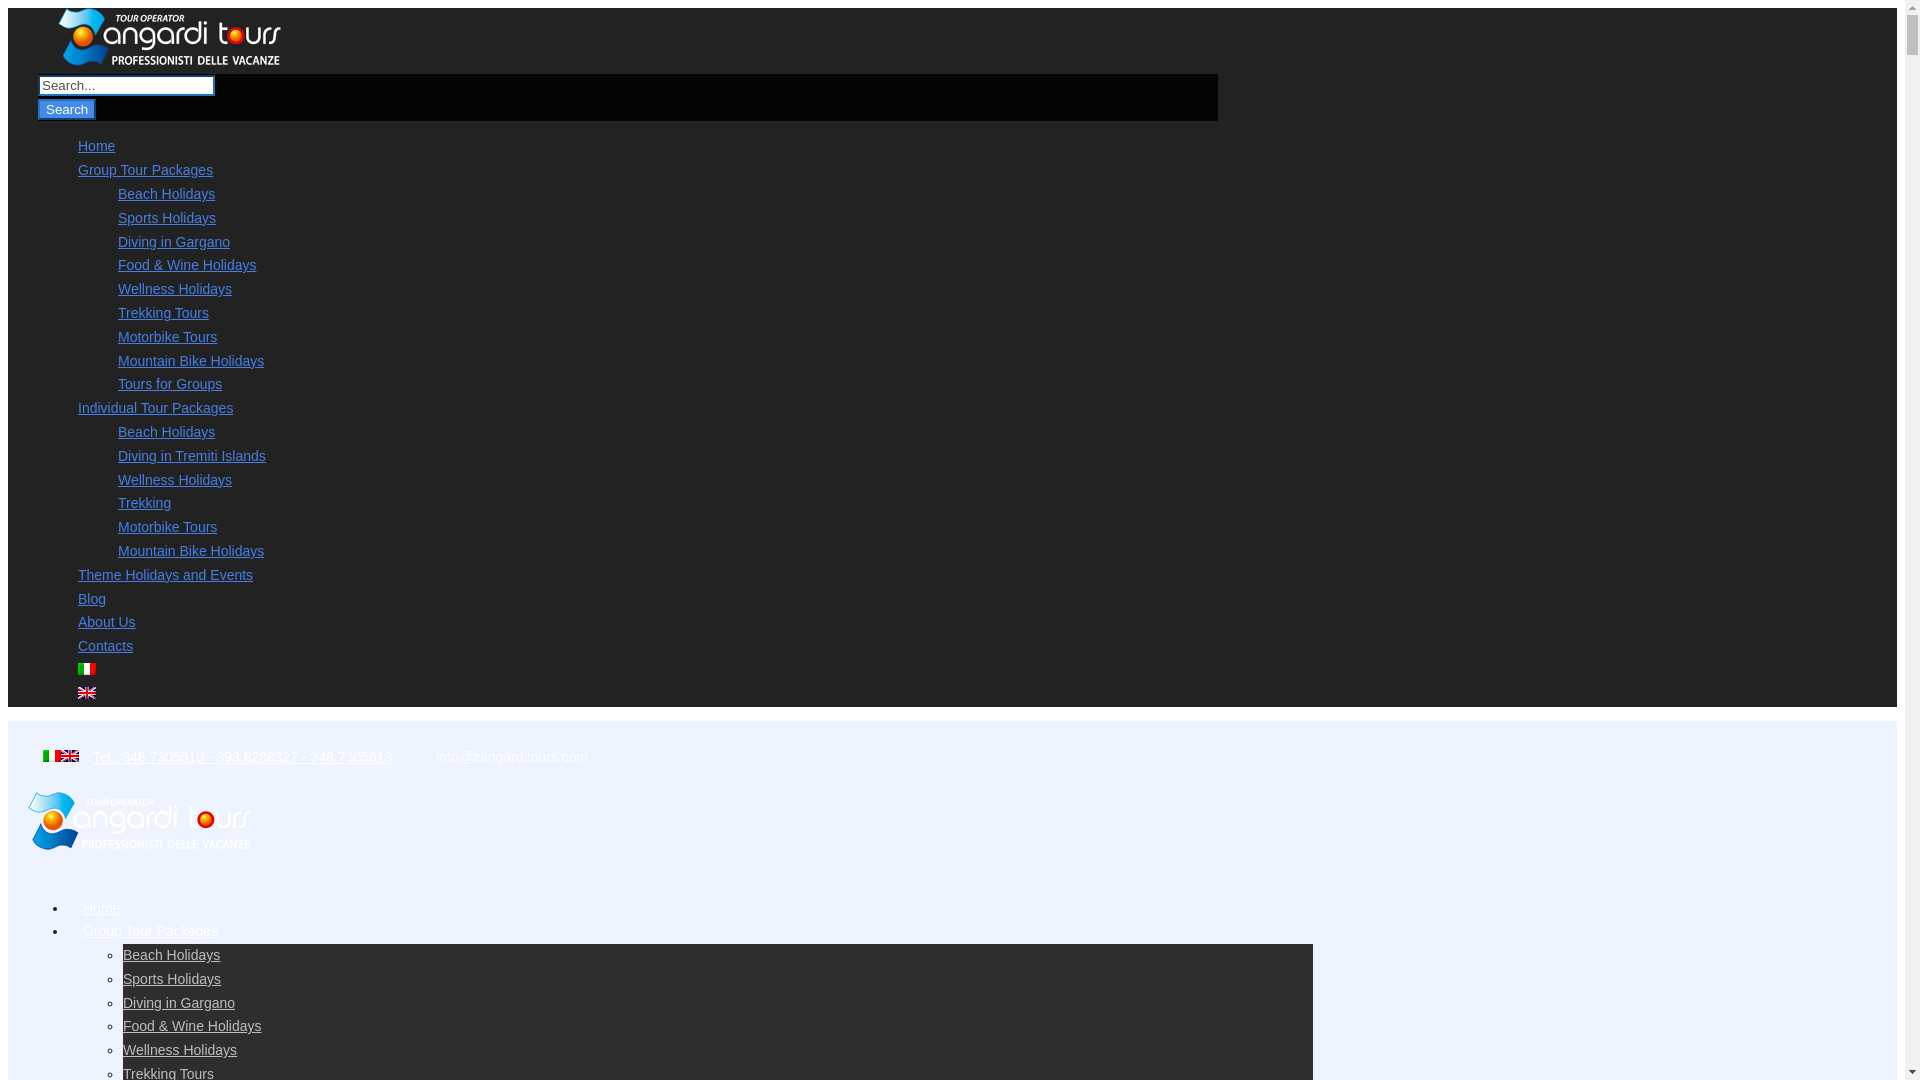 The image size is (1920, 1080). What do you see at coordinates (171, 978) in the screenshot?
I see `Sports Holidays` at bounding box center [171, 978].